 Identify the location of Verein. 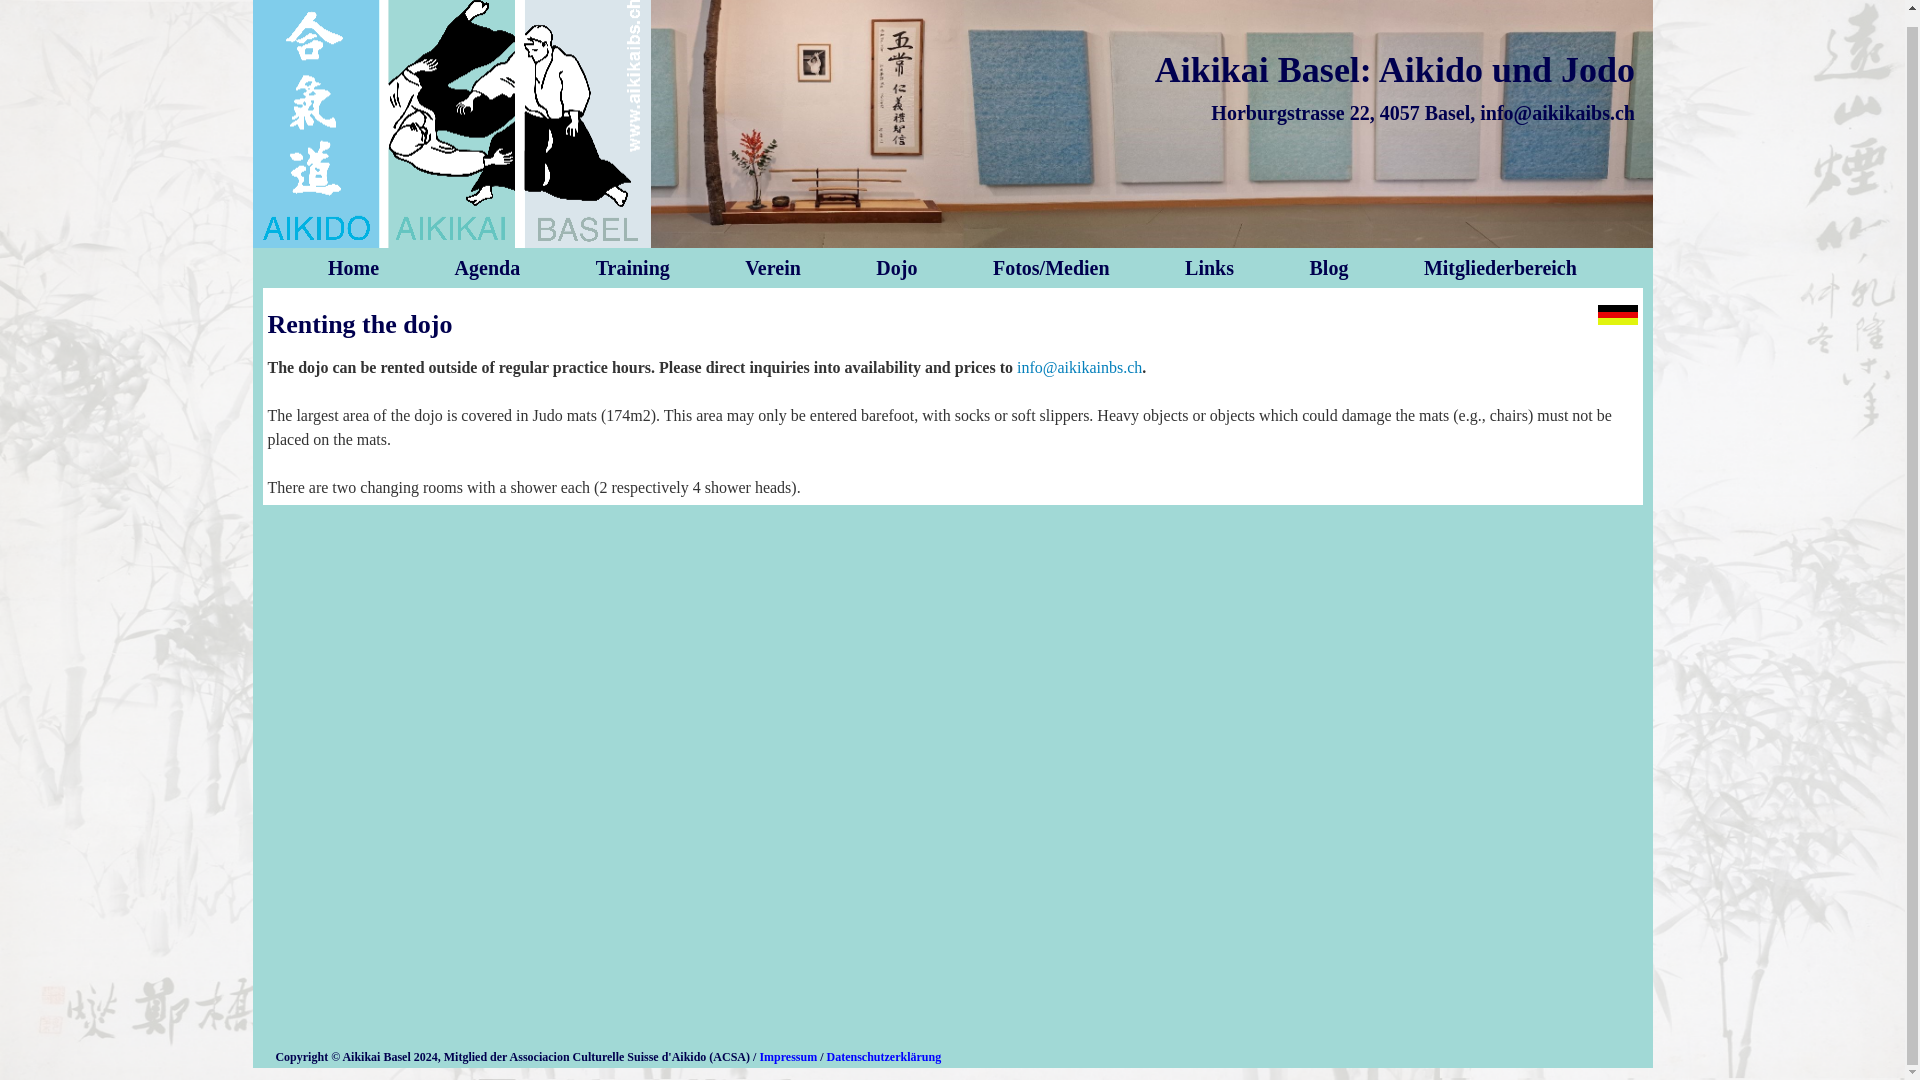
(772, 268).